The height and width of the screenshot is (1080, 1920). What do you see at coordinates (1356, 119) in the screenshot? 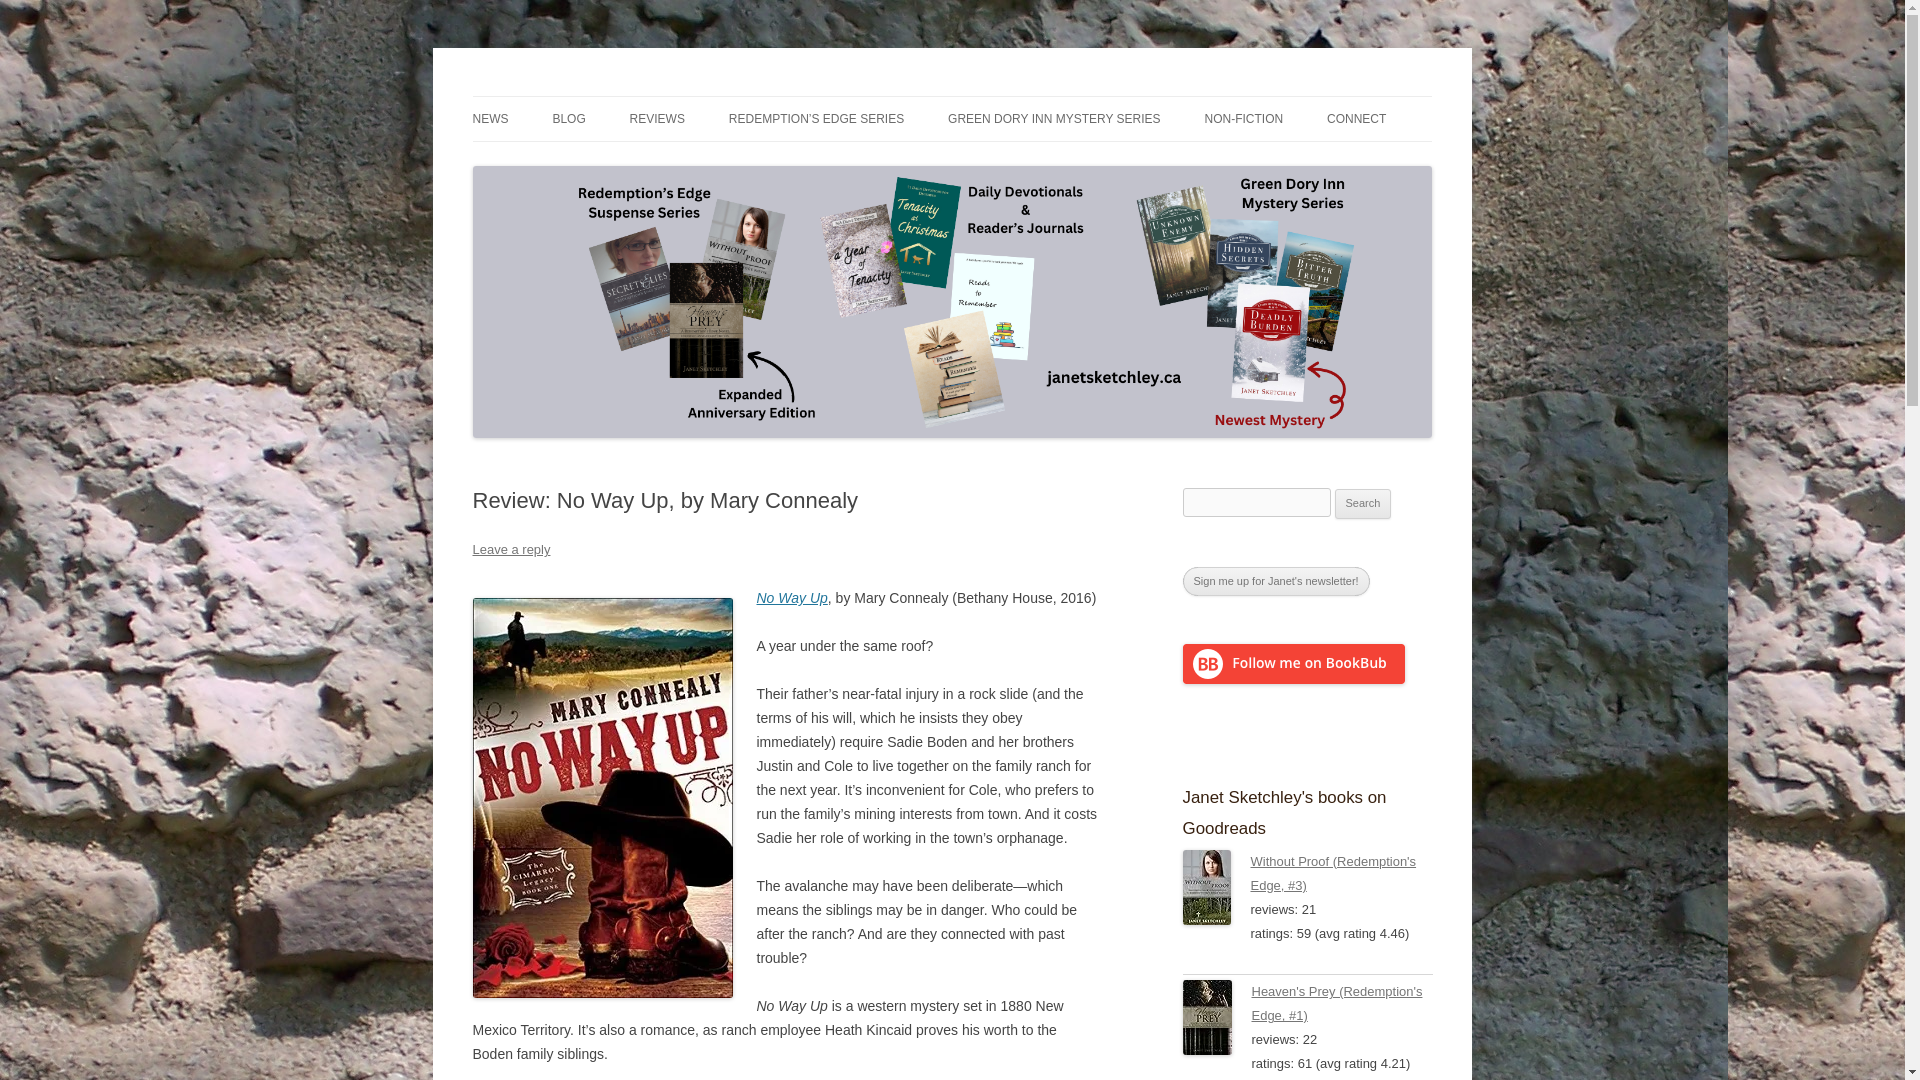
I see `CONNECT` at bounding box center [1356, 119].